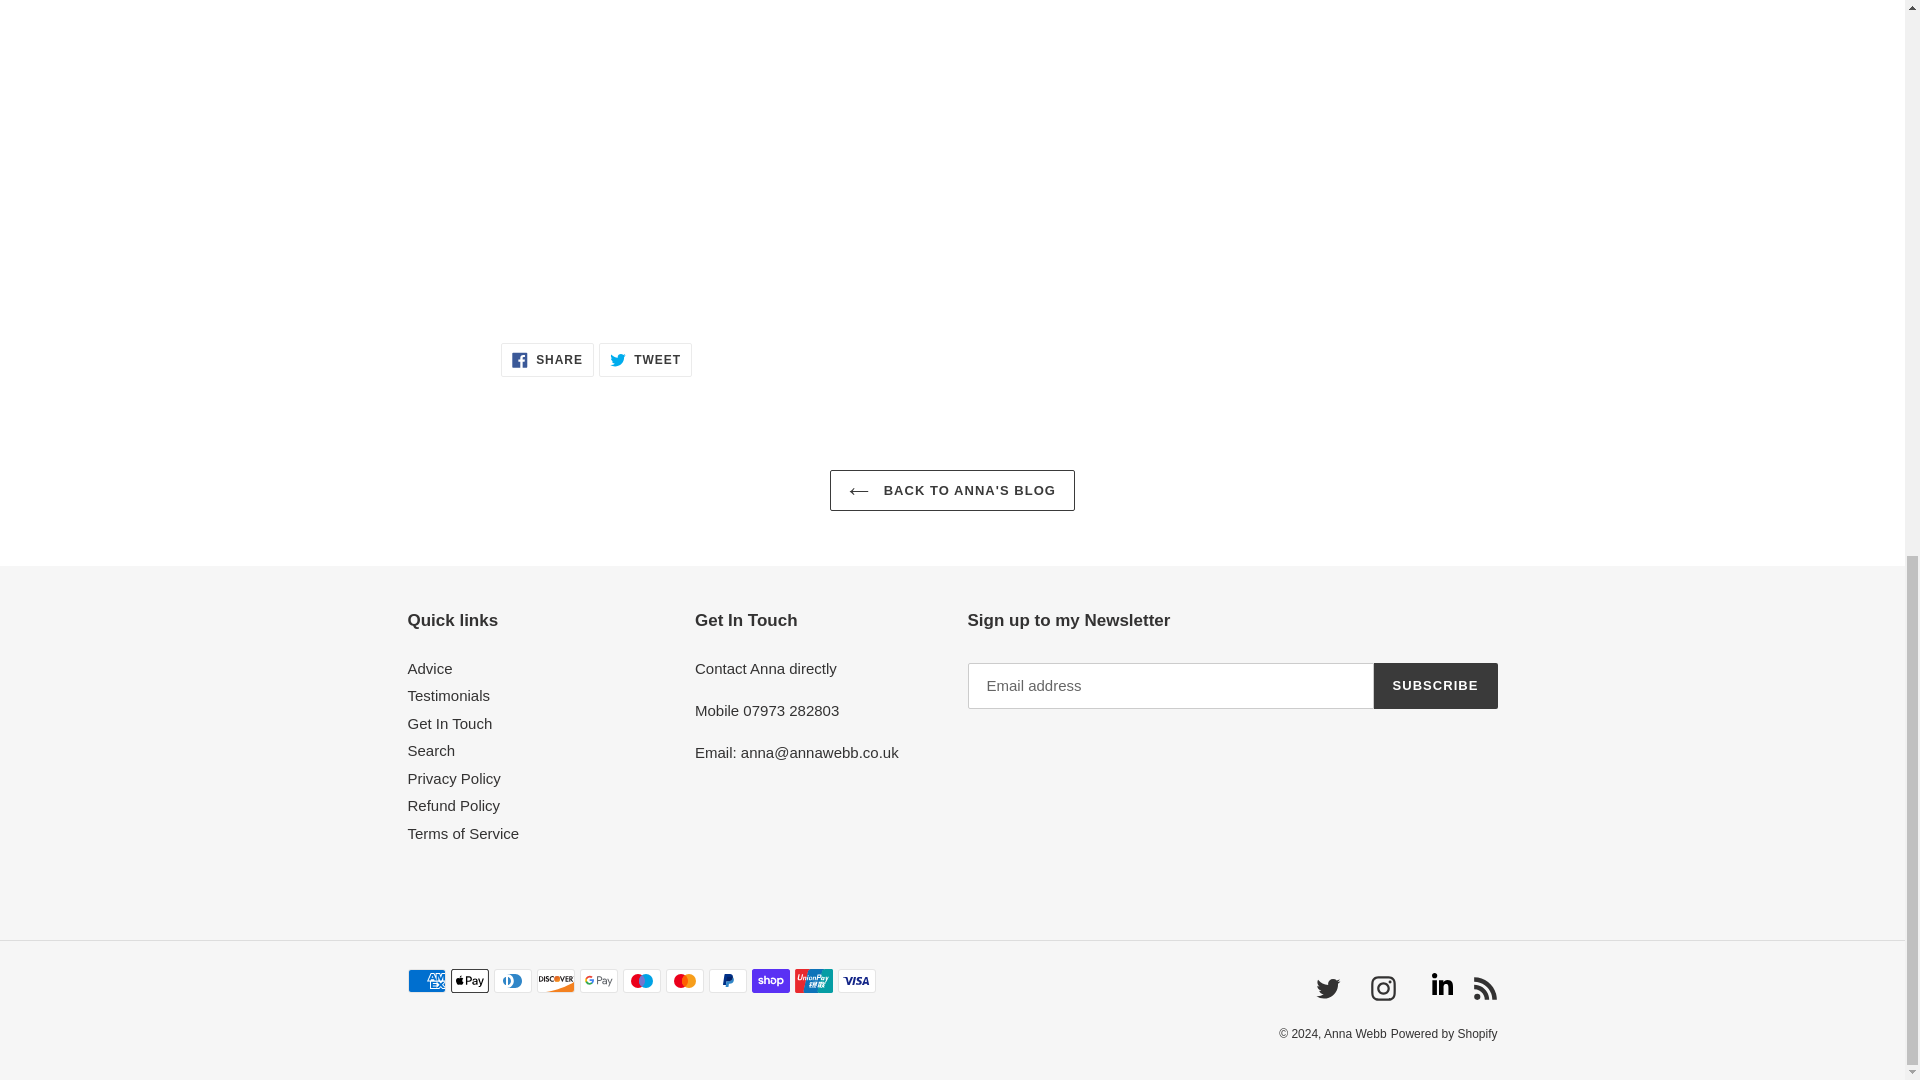  Describe the element at coordinates (547, 360) in the screenshot. I see `BACK TO ANNA'S BLOG` at that location.